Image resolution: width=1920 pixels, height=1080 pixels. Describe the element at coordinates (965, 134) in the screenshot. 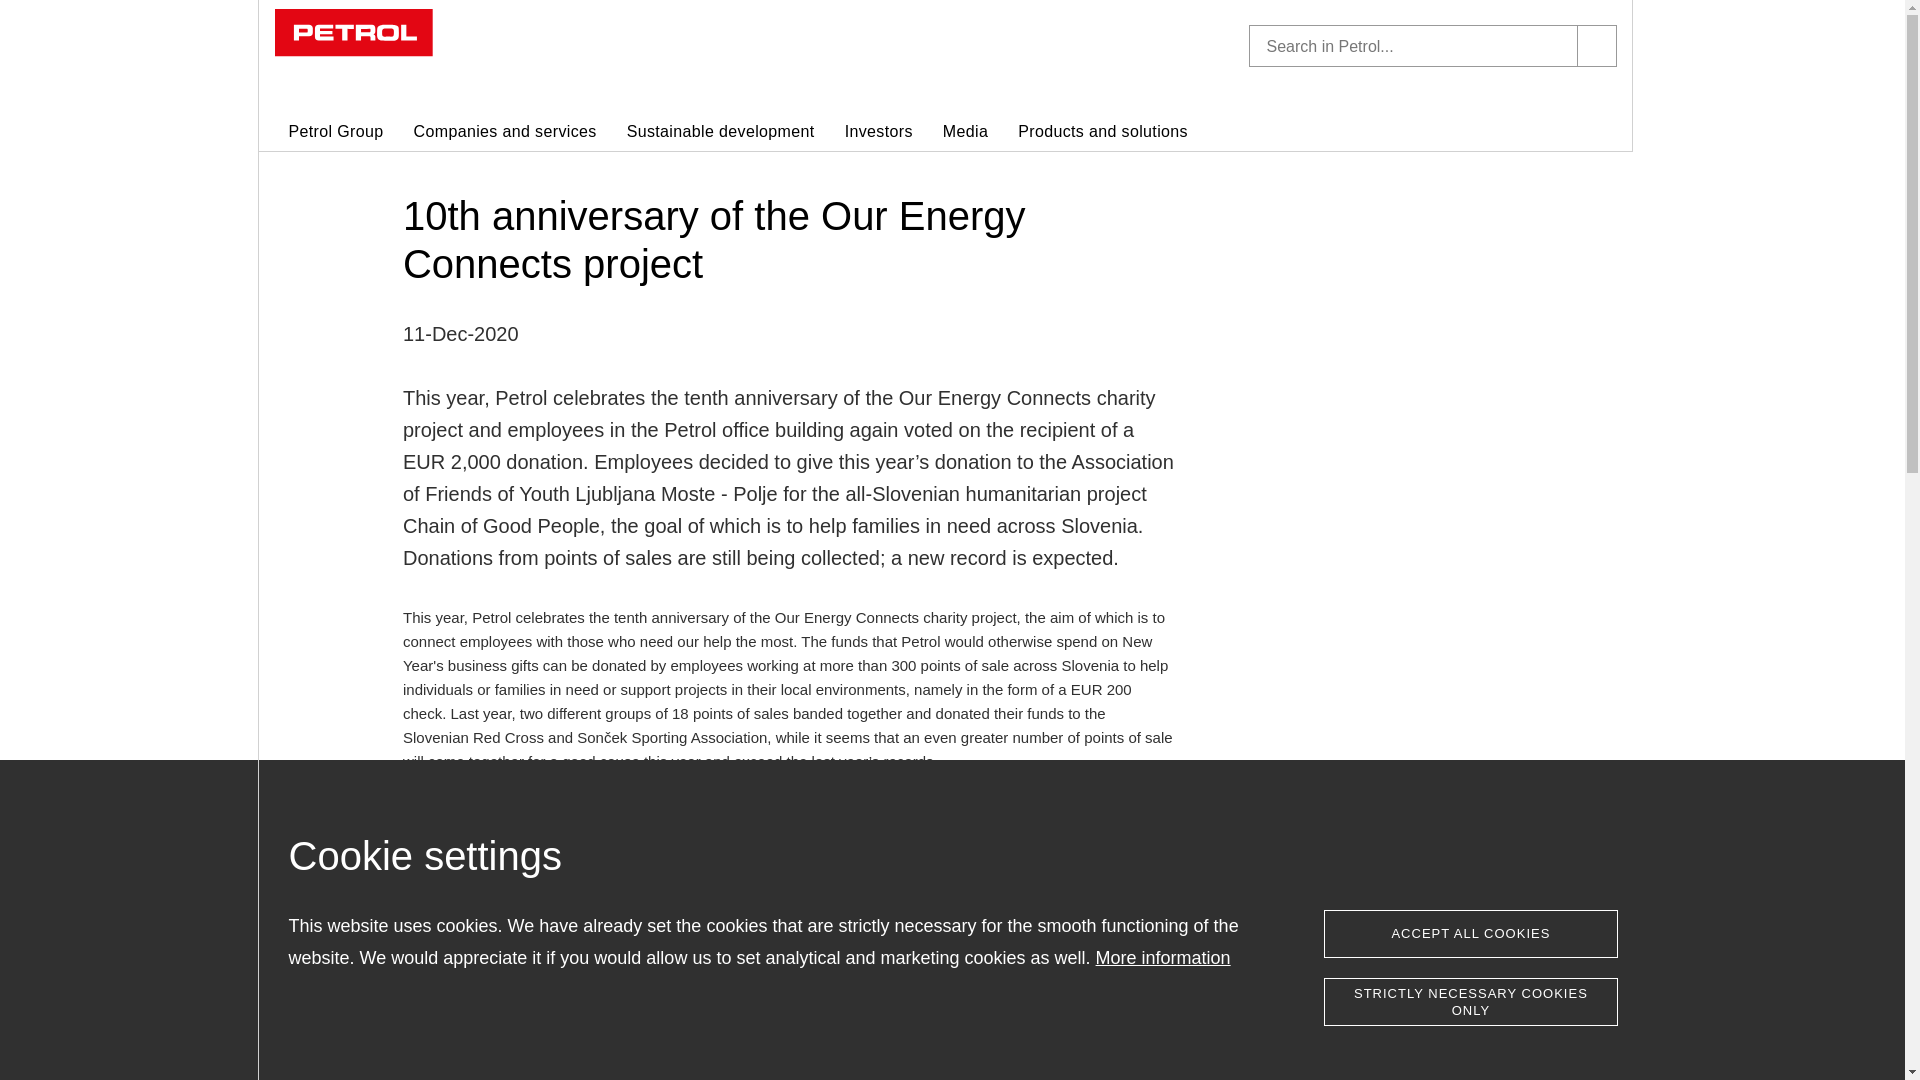

I see `Media` at that location.